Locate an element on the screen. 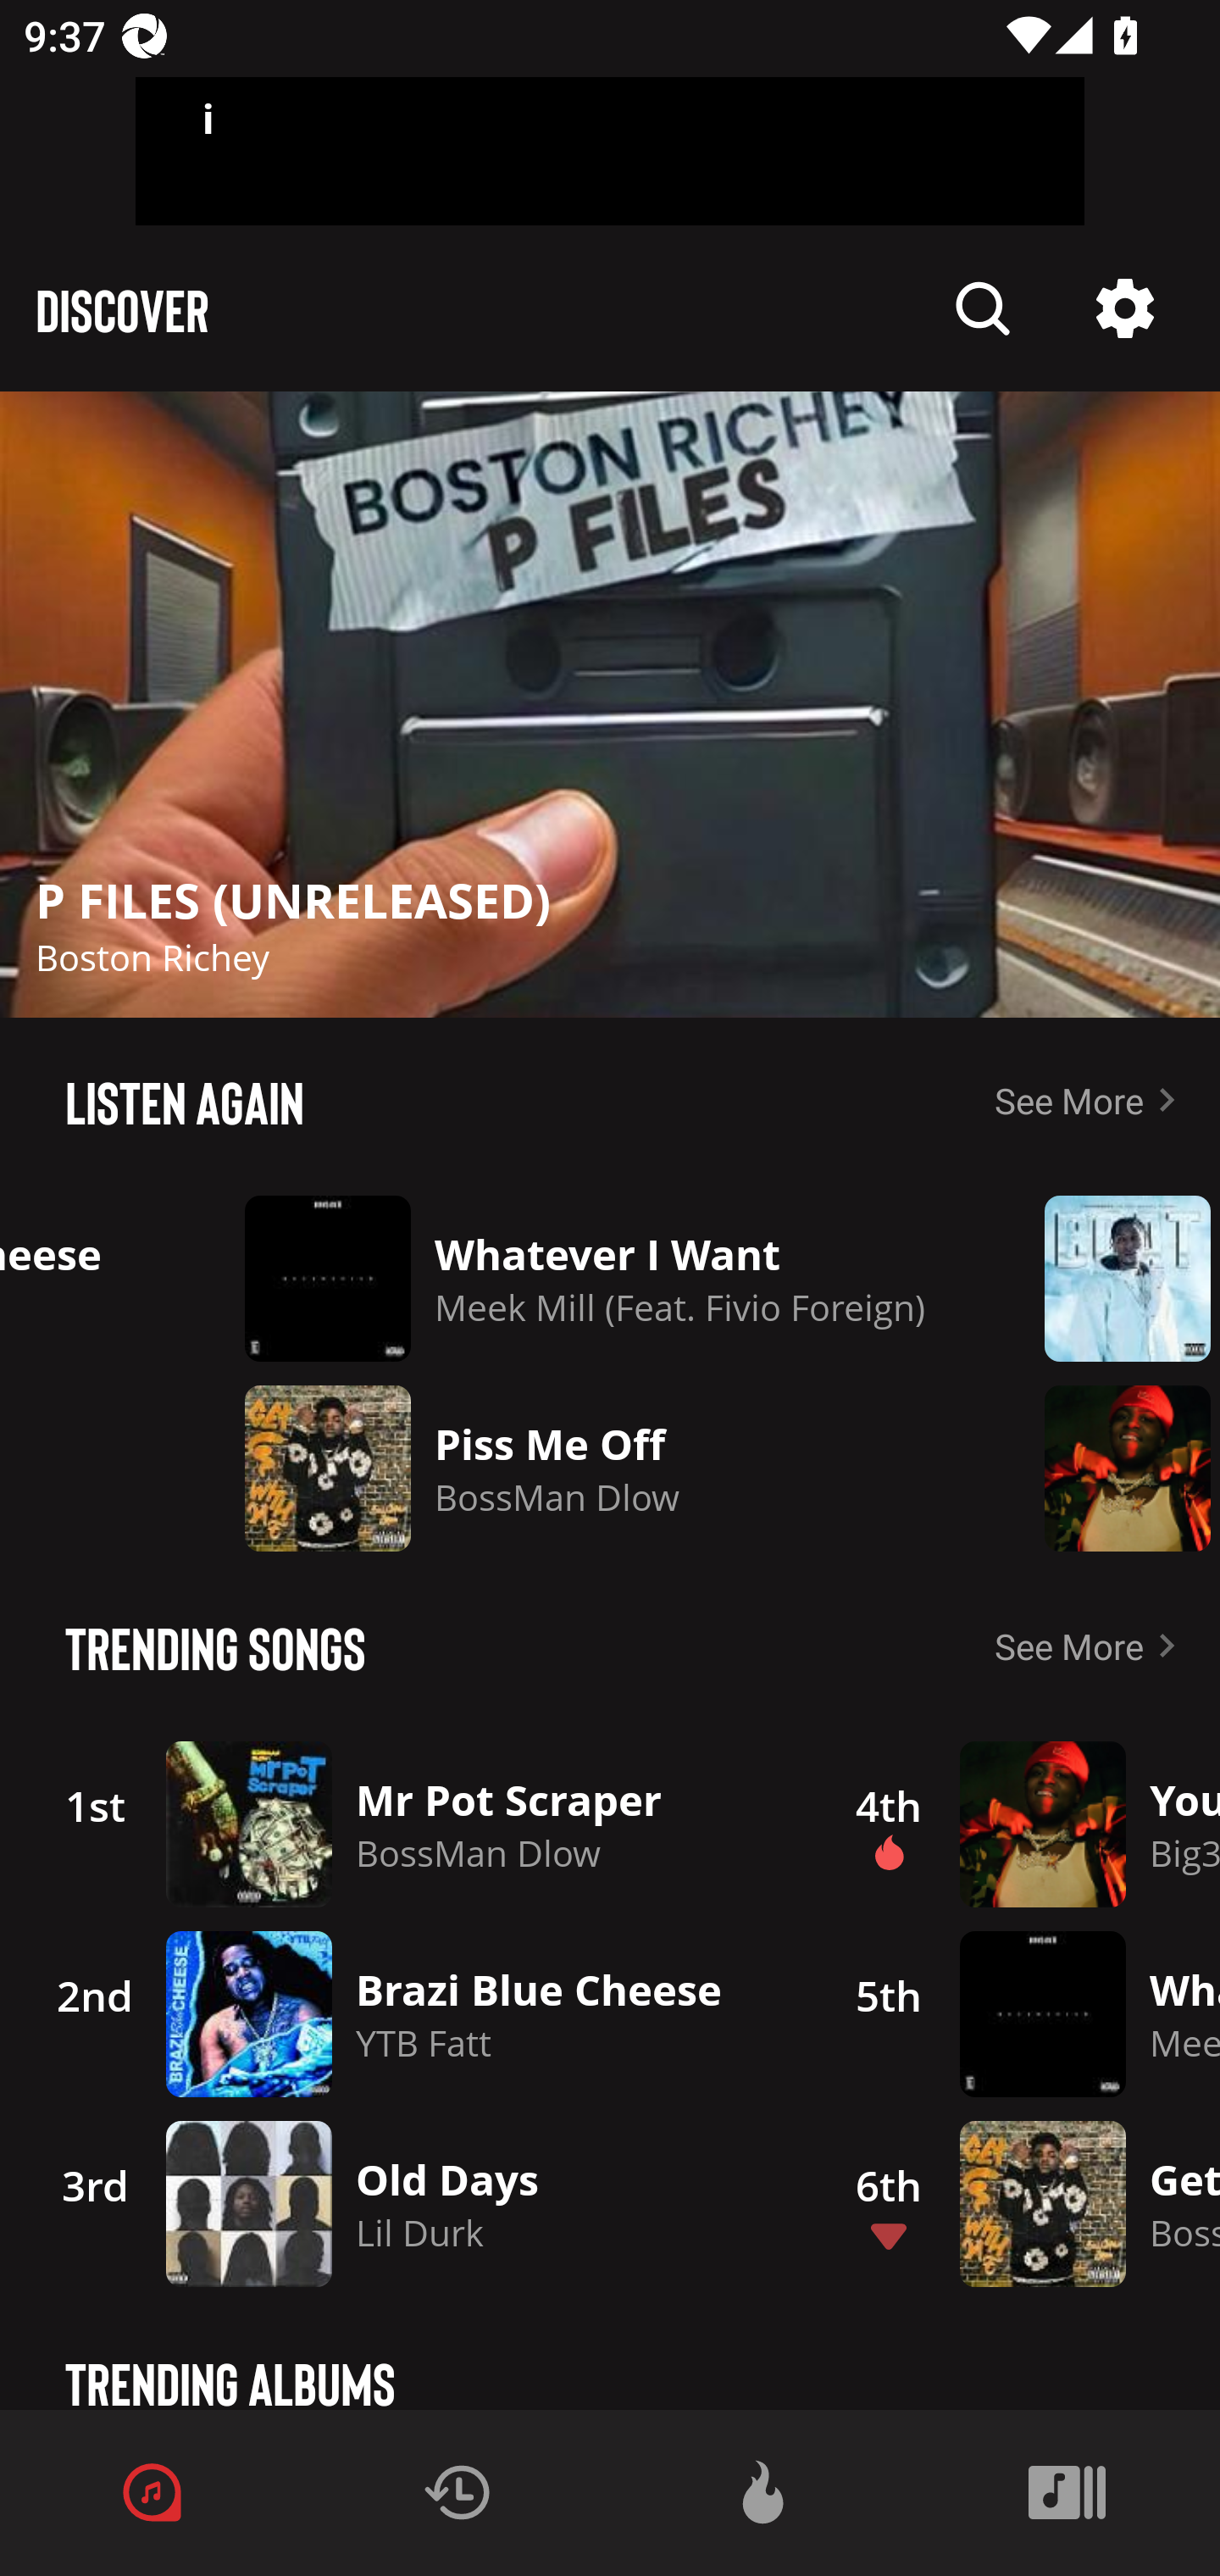 This screenshot has width=1220, height=2576. 1st Description Mr Pot Scraper BossMan Dlow is located at coordinates (408, 1824).